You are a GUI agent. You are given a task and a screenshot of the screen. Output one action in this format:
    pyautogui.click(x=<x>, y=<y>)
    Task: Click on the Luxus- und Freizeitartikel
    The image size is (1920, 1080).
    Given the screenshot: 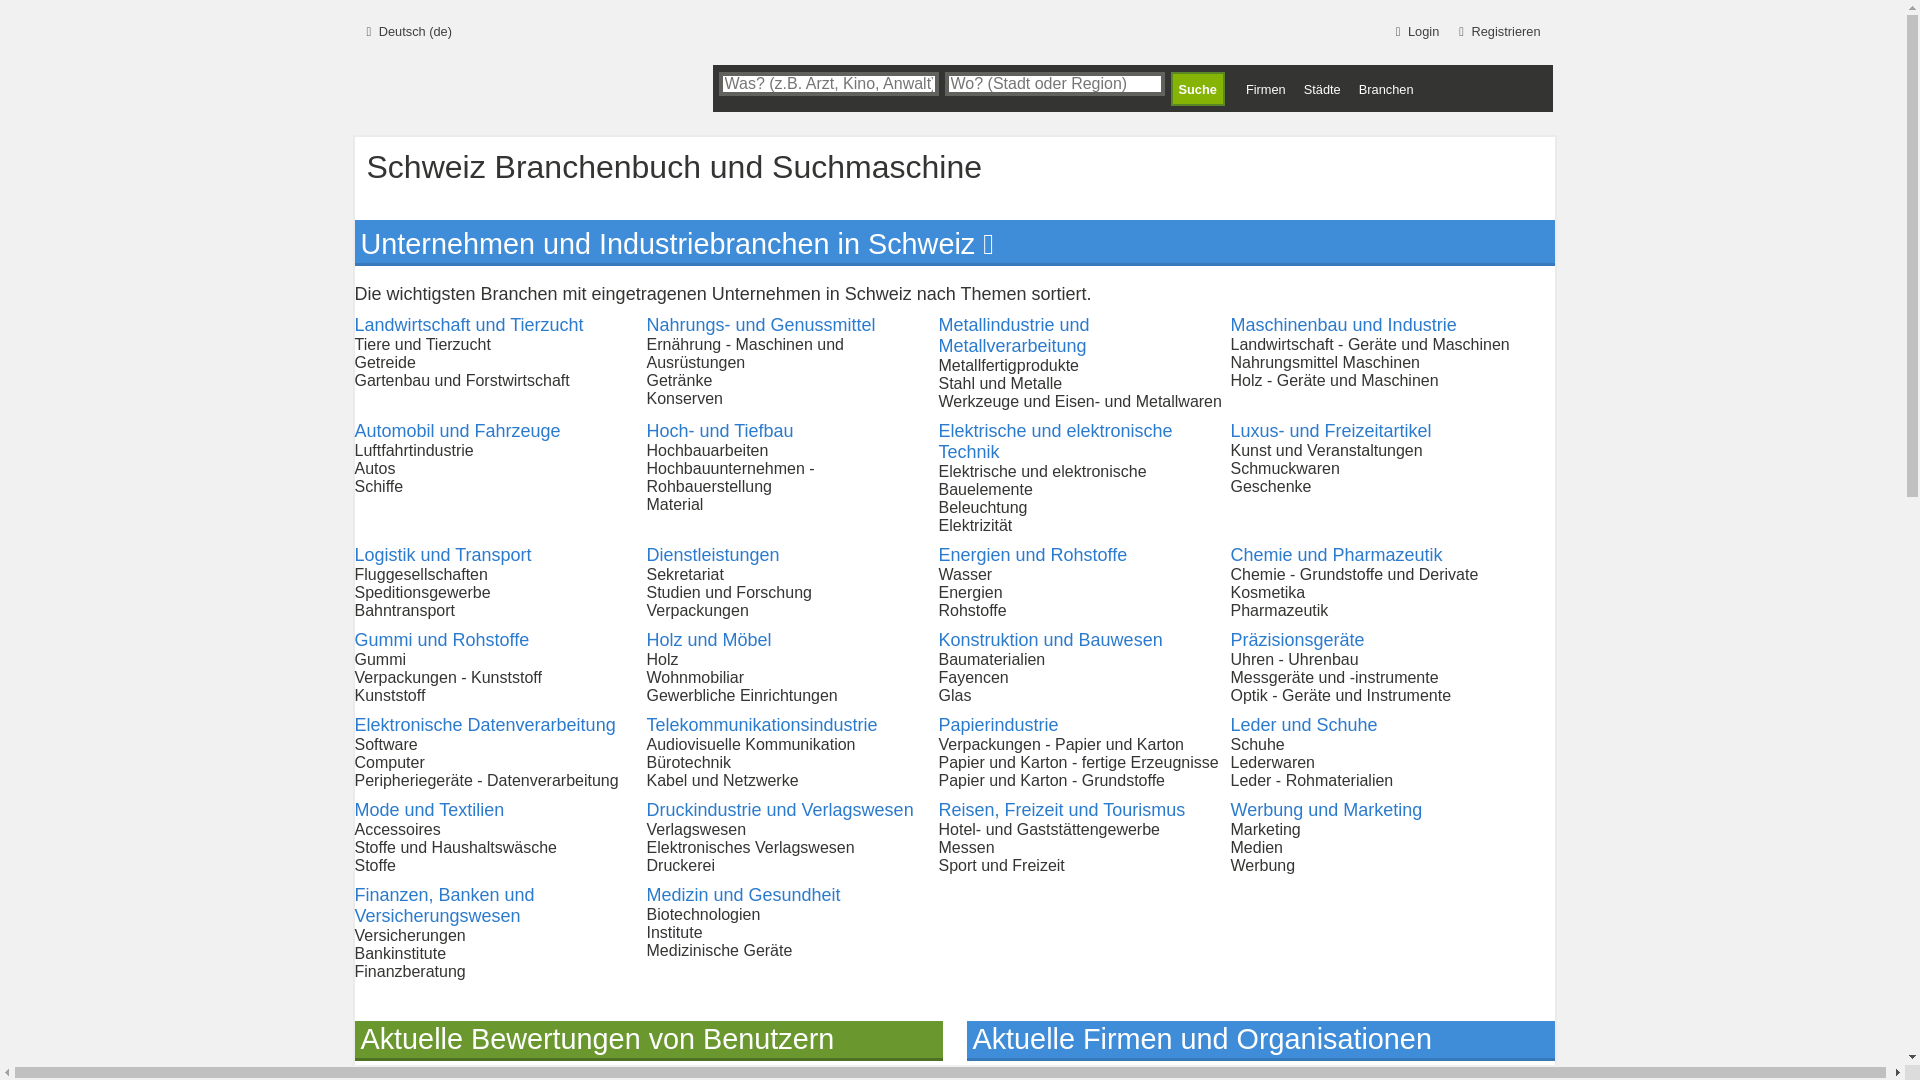 What is the action you would take?
    pyautogui.click(x=1330, y=431)
    